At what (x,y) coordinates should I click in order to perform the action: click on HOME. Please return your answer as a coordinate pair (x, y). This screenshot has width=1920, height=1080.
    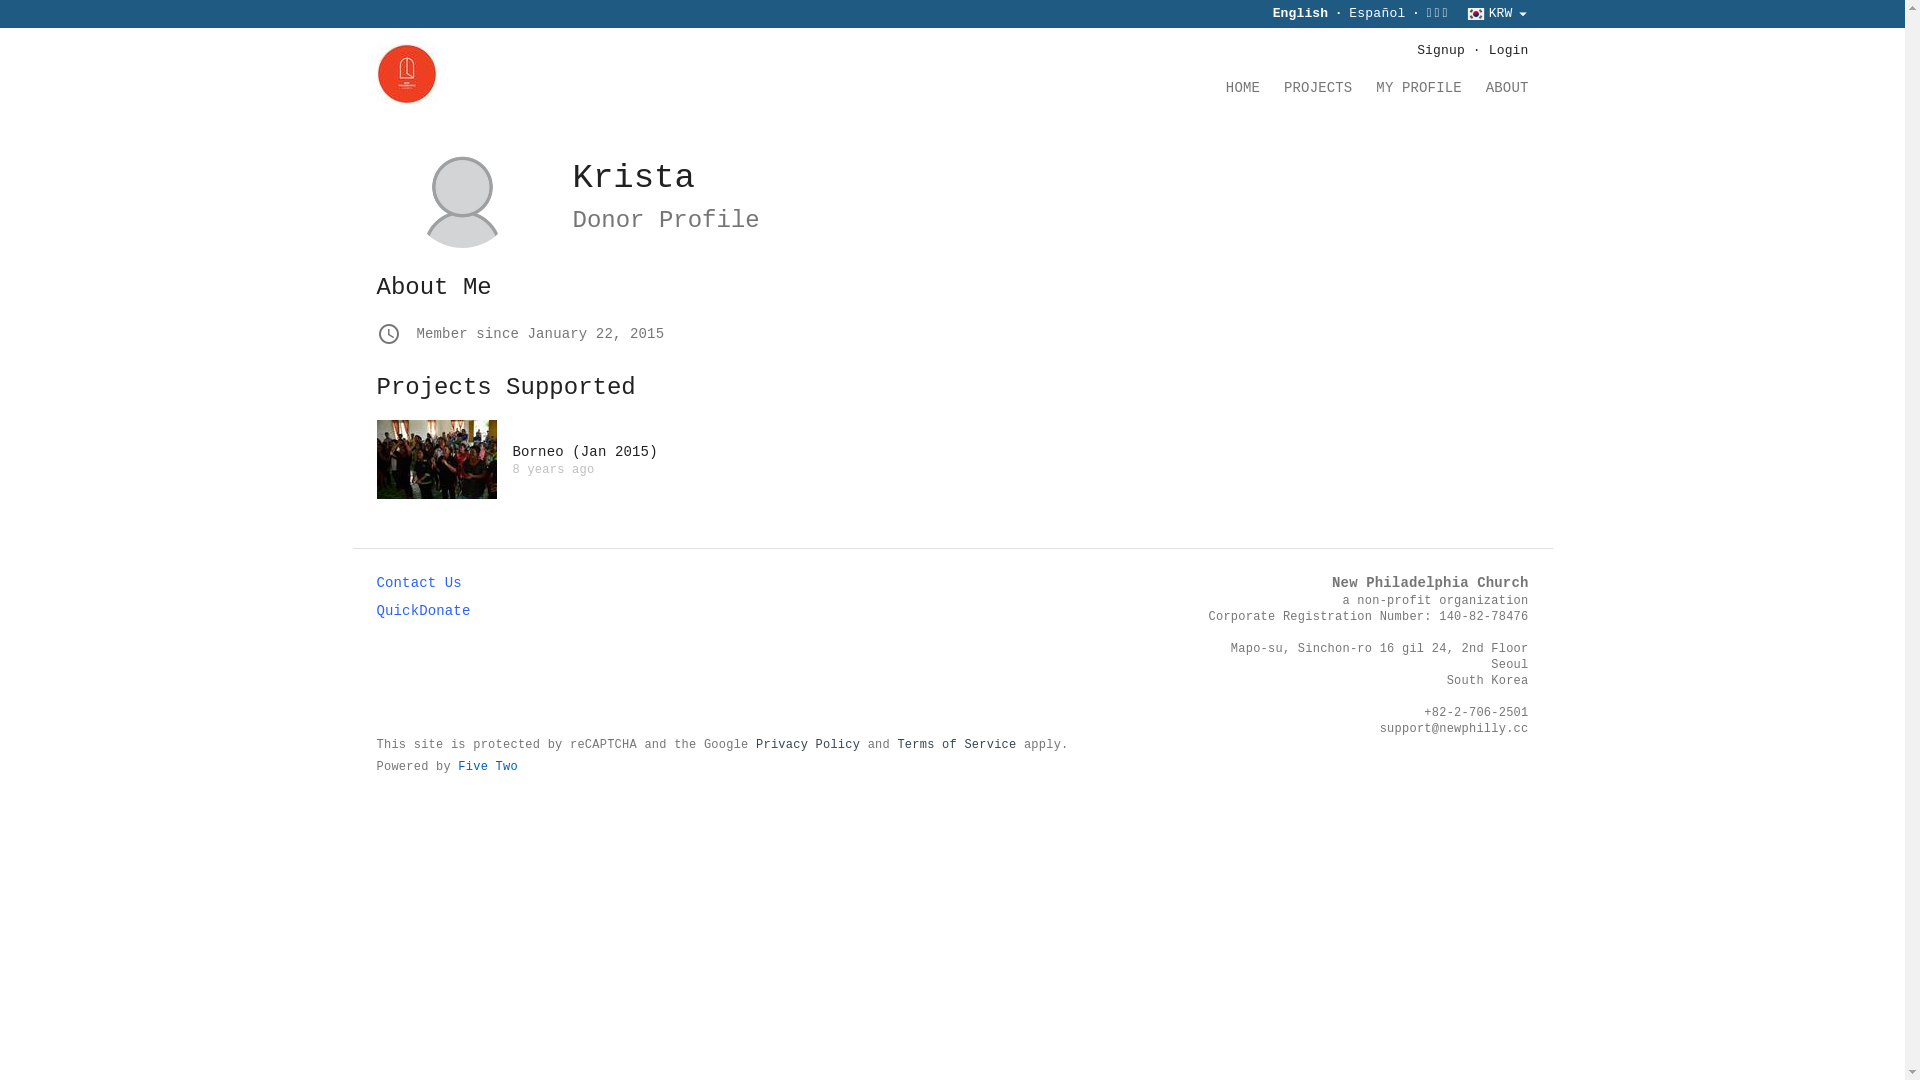
    Looking at the image, I should click on (1243, 94).